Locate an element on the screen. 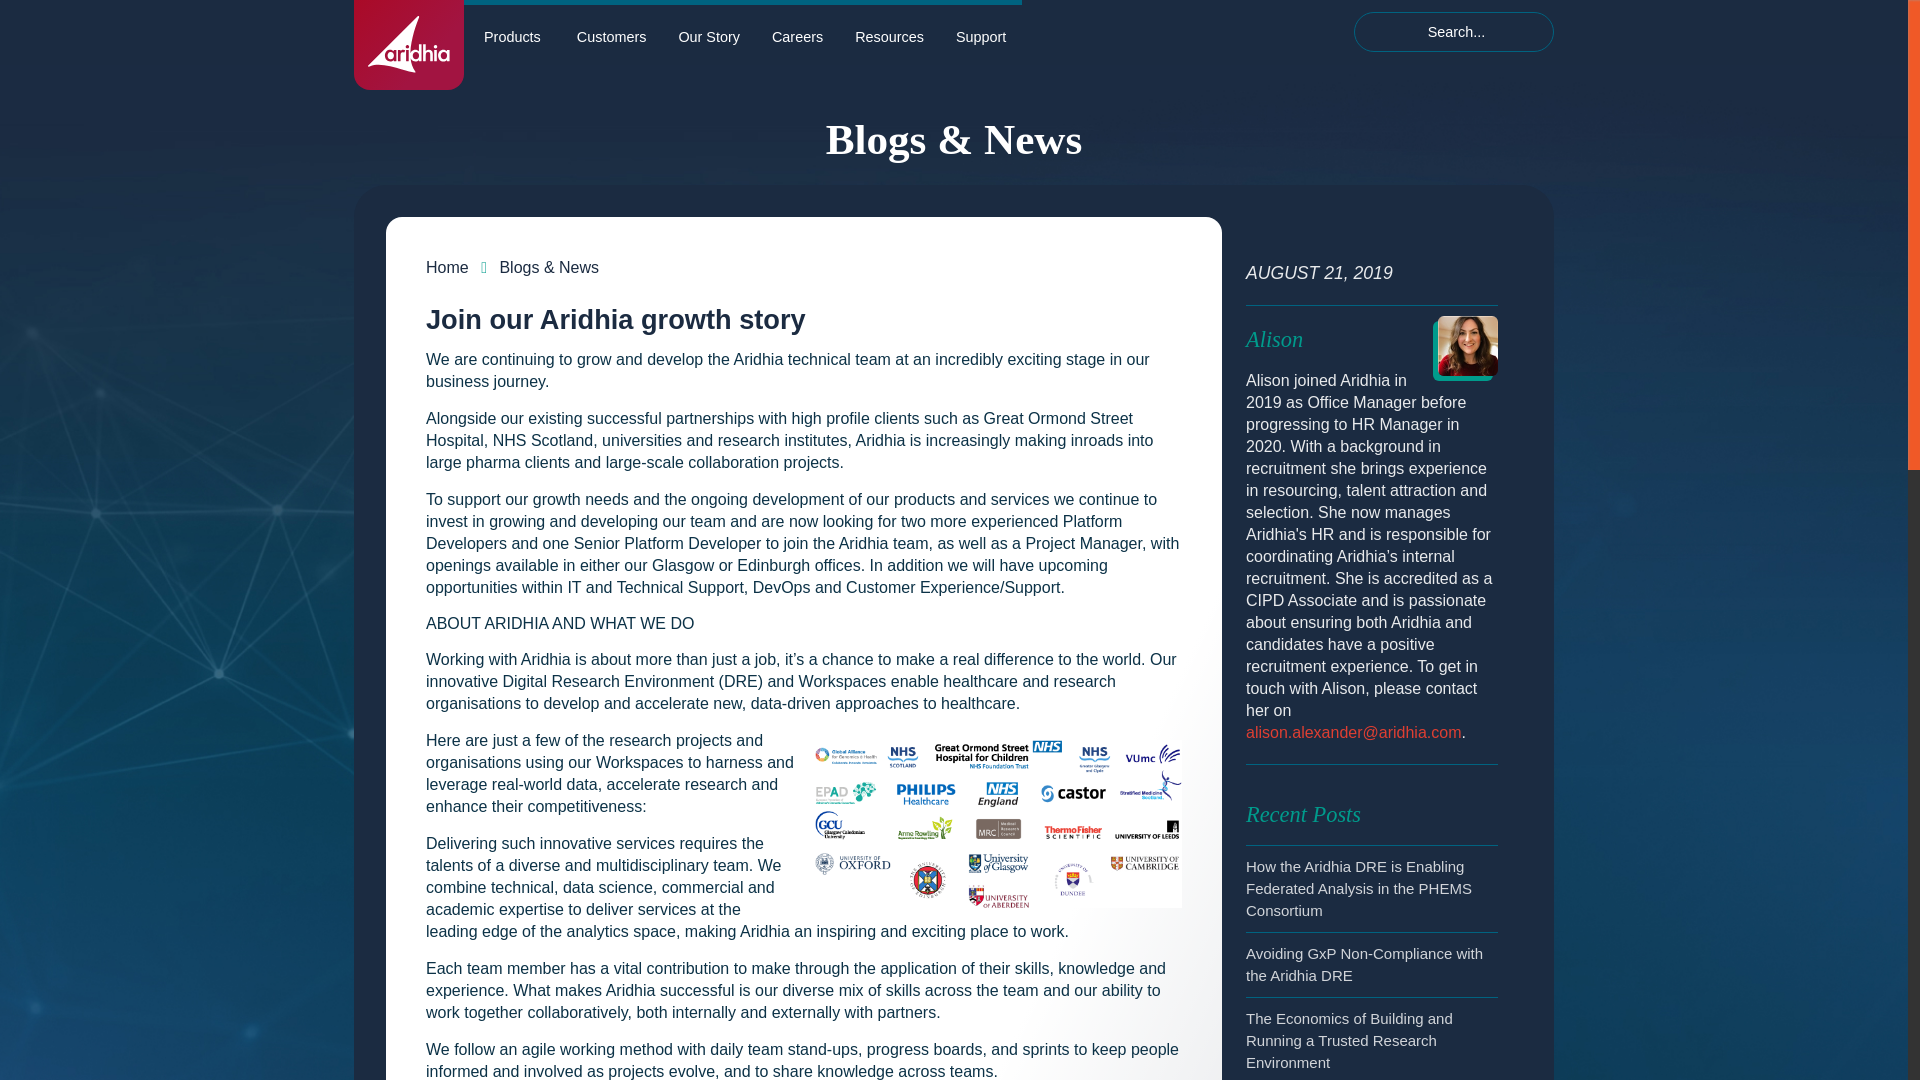 Image resolution: width=1920 pixels, height=1080 pixels. home is located at coordinates (408, 44).